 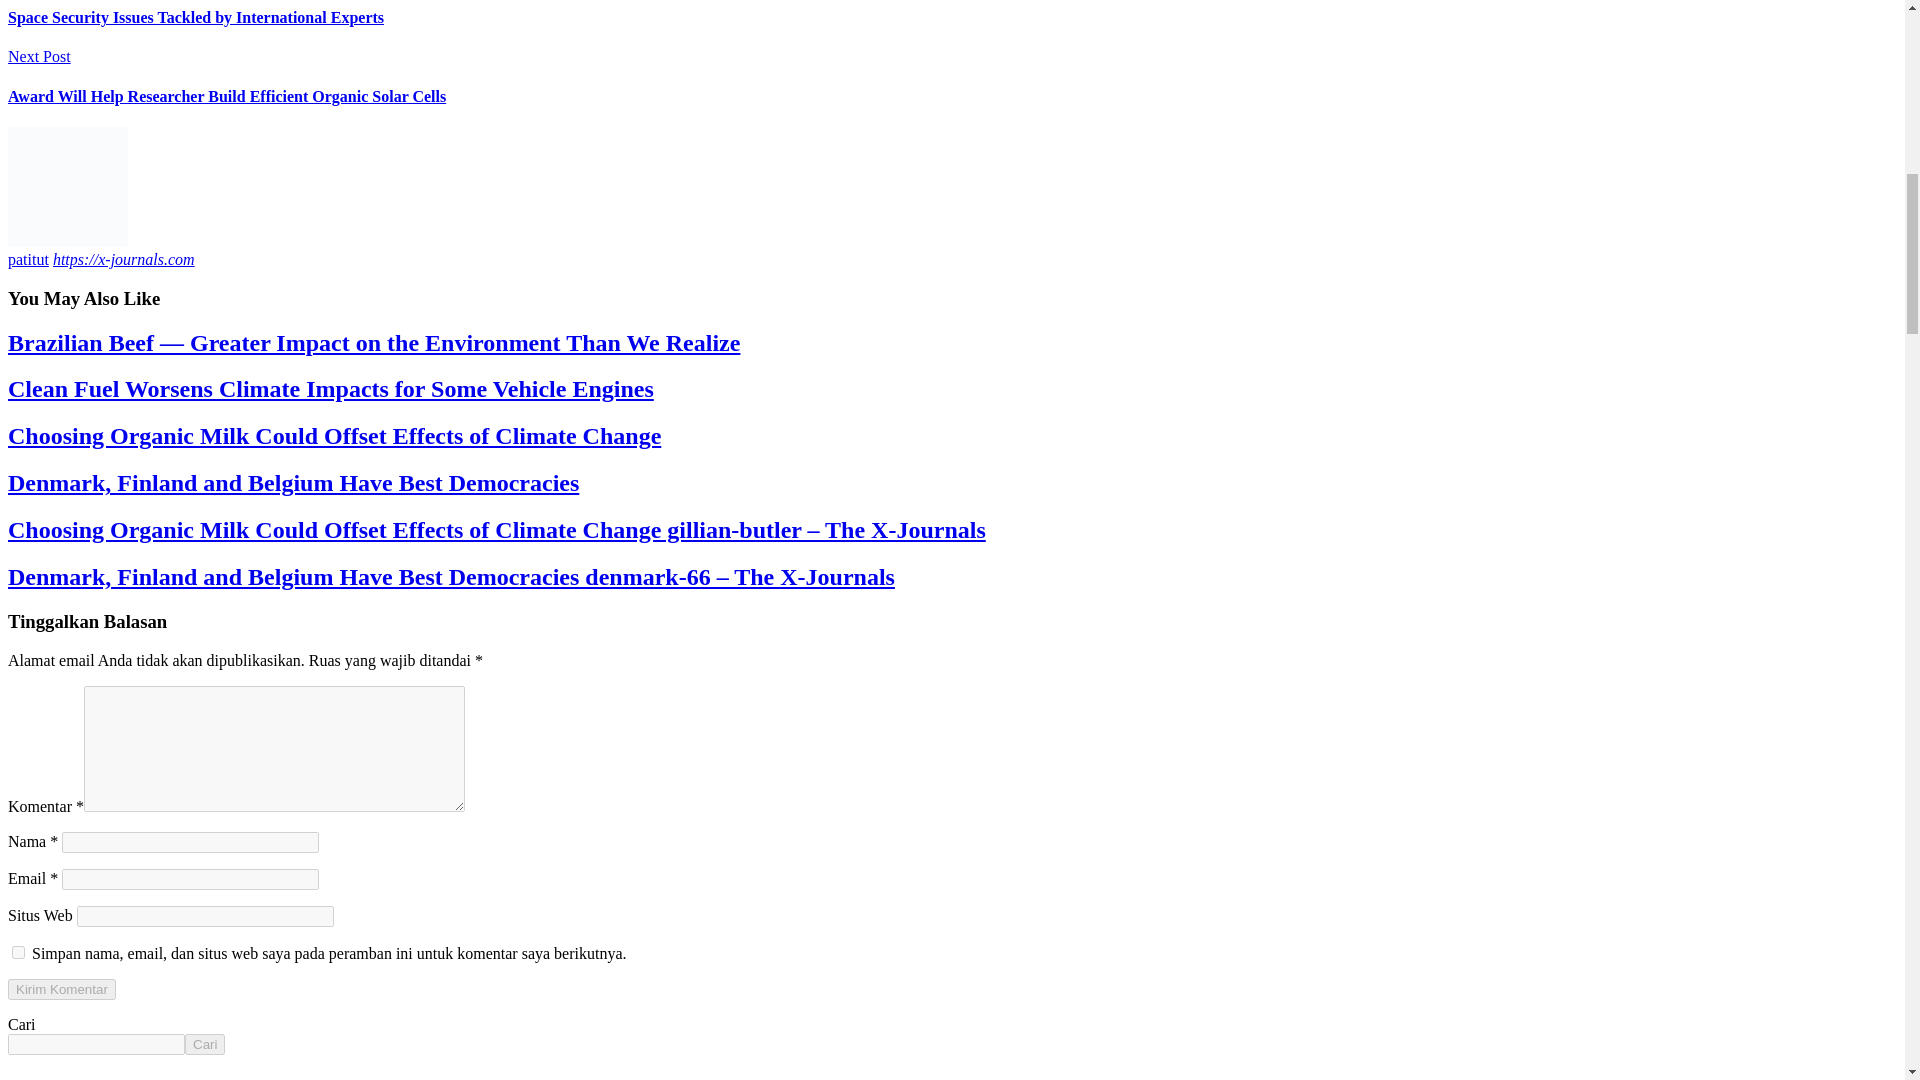 I want to click on Clean Fuel Worsens Climate Impacts for Some Vehicle Engines, so click(x=330, y=388).